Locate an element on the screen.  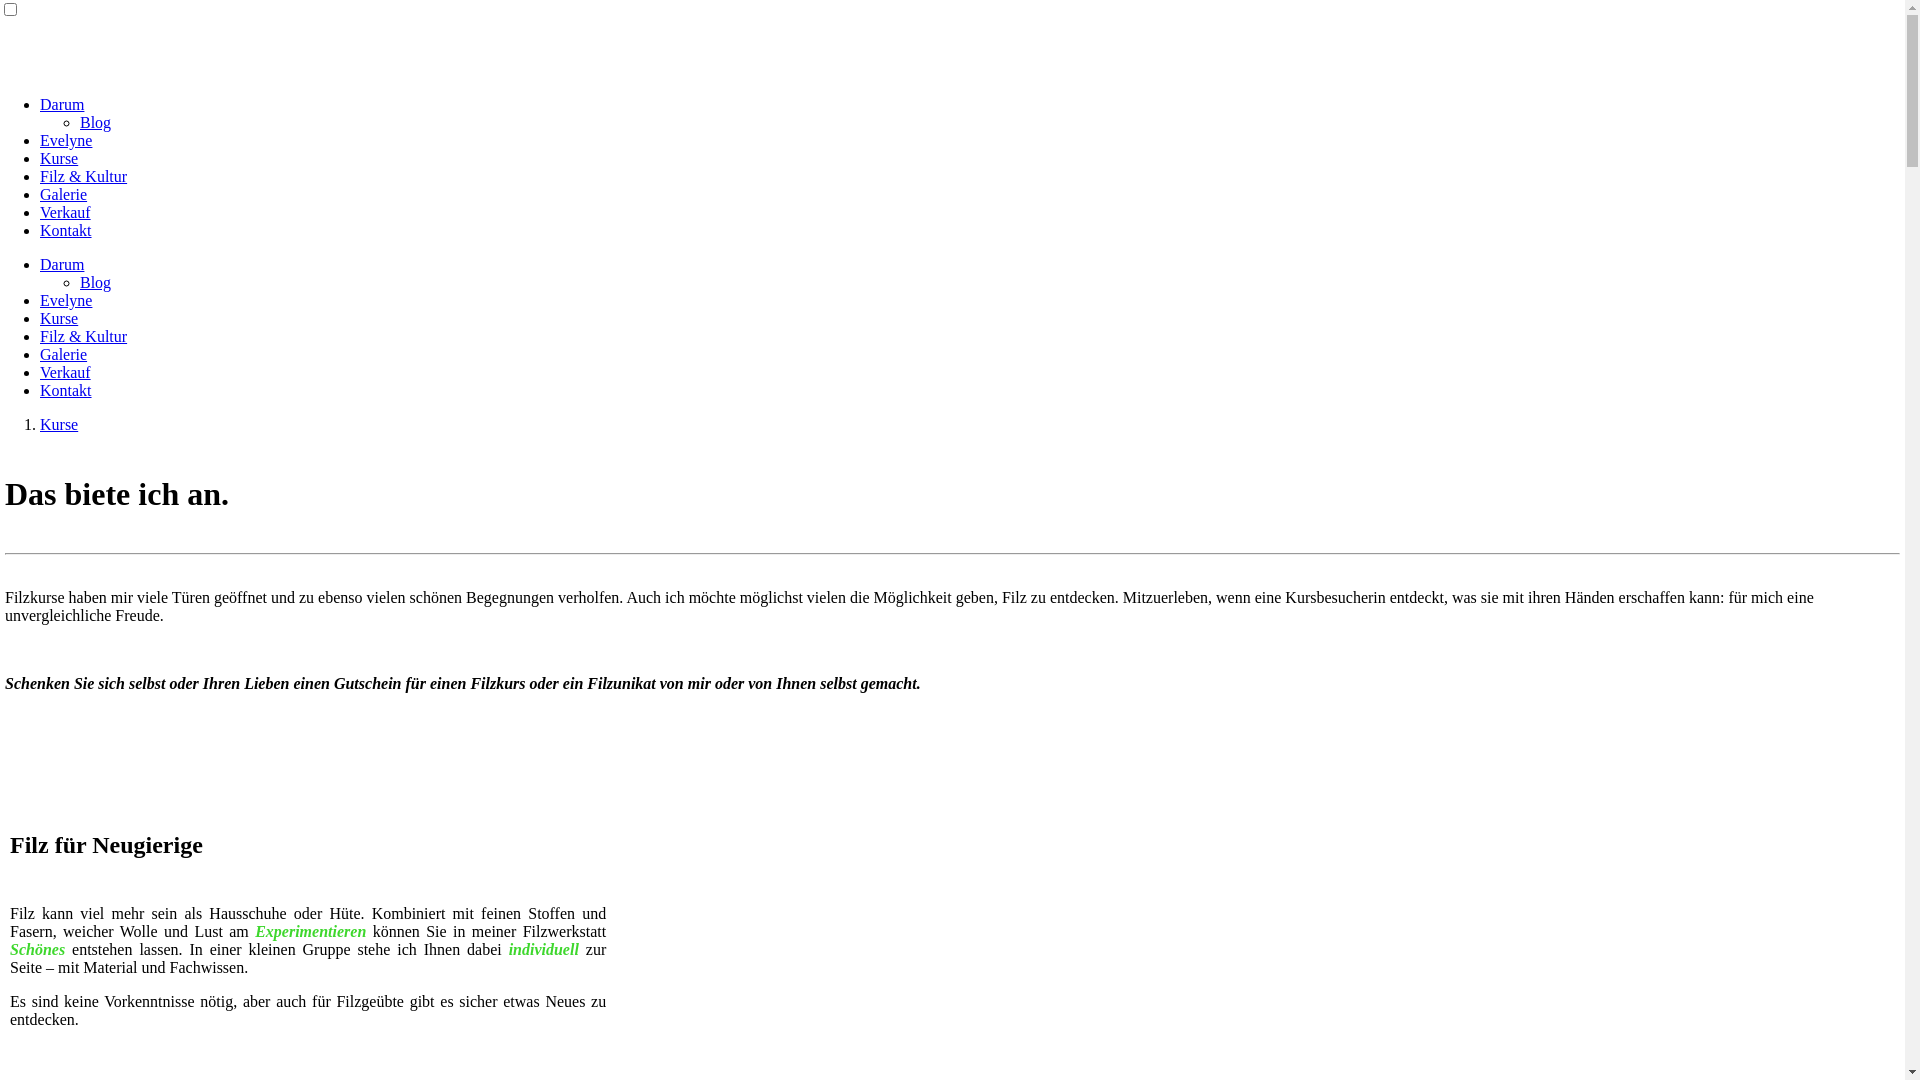
Blog is located at coordinates (96, 122).